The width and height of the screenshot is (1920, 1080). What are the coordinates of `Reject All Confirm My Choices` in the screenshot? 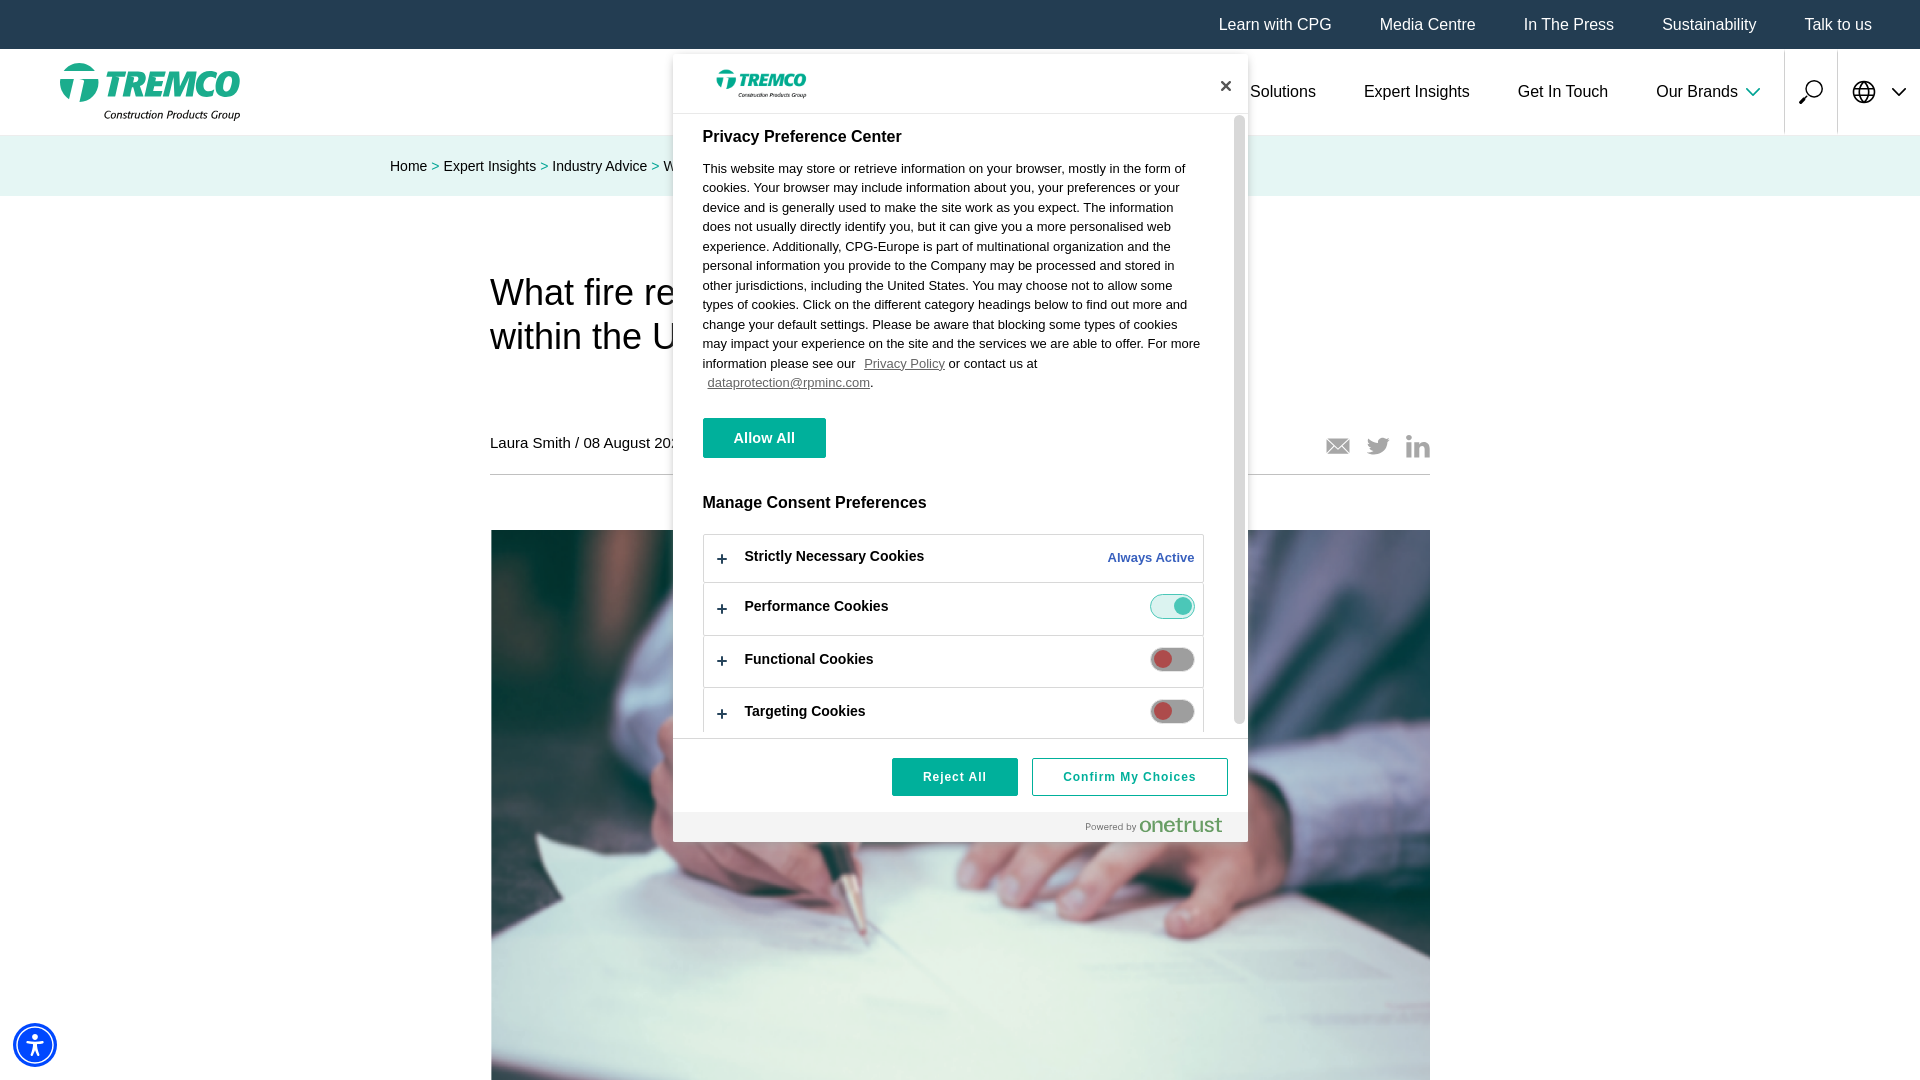 It's located at (959, 790).